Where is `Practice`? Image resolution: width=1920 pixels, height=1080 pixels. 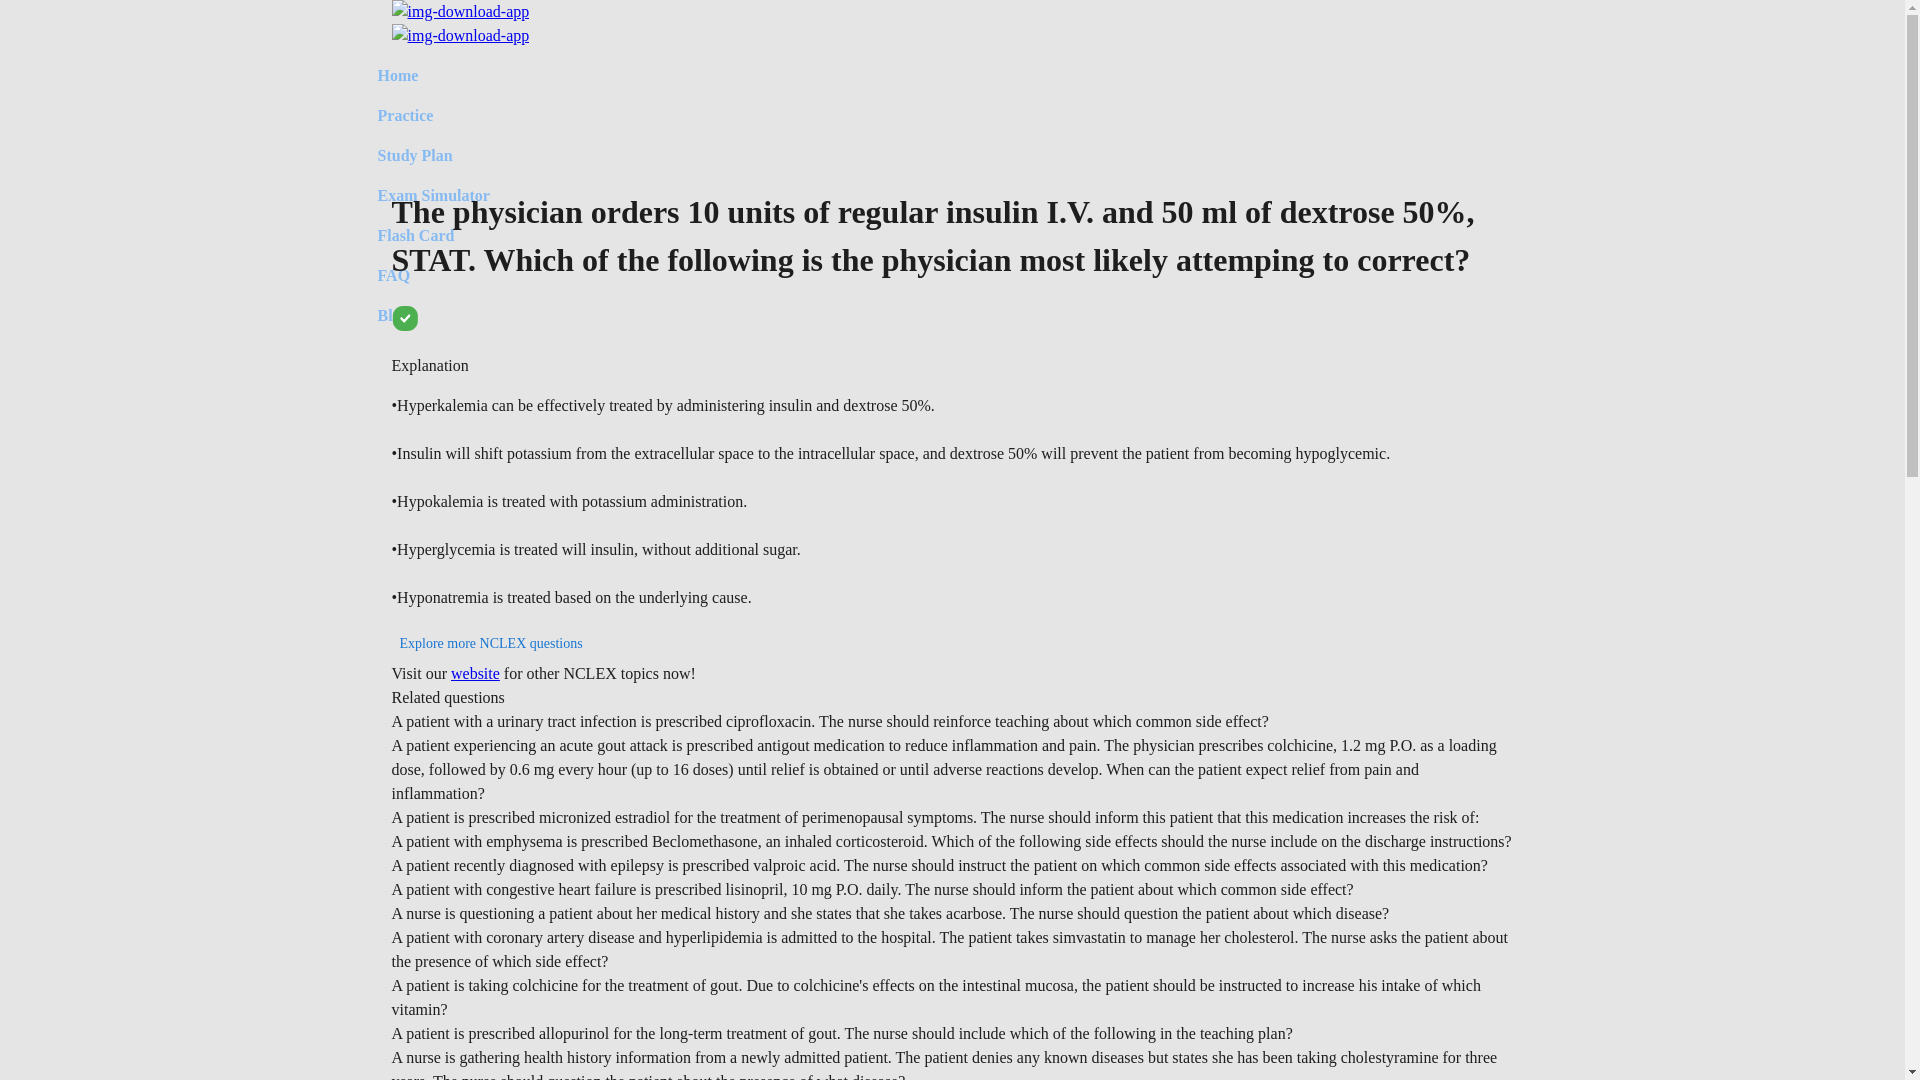 Practice is located at coordinates (434, 116).